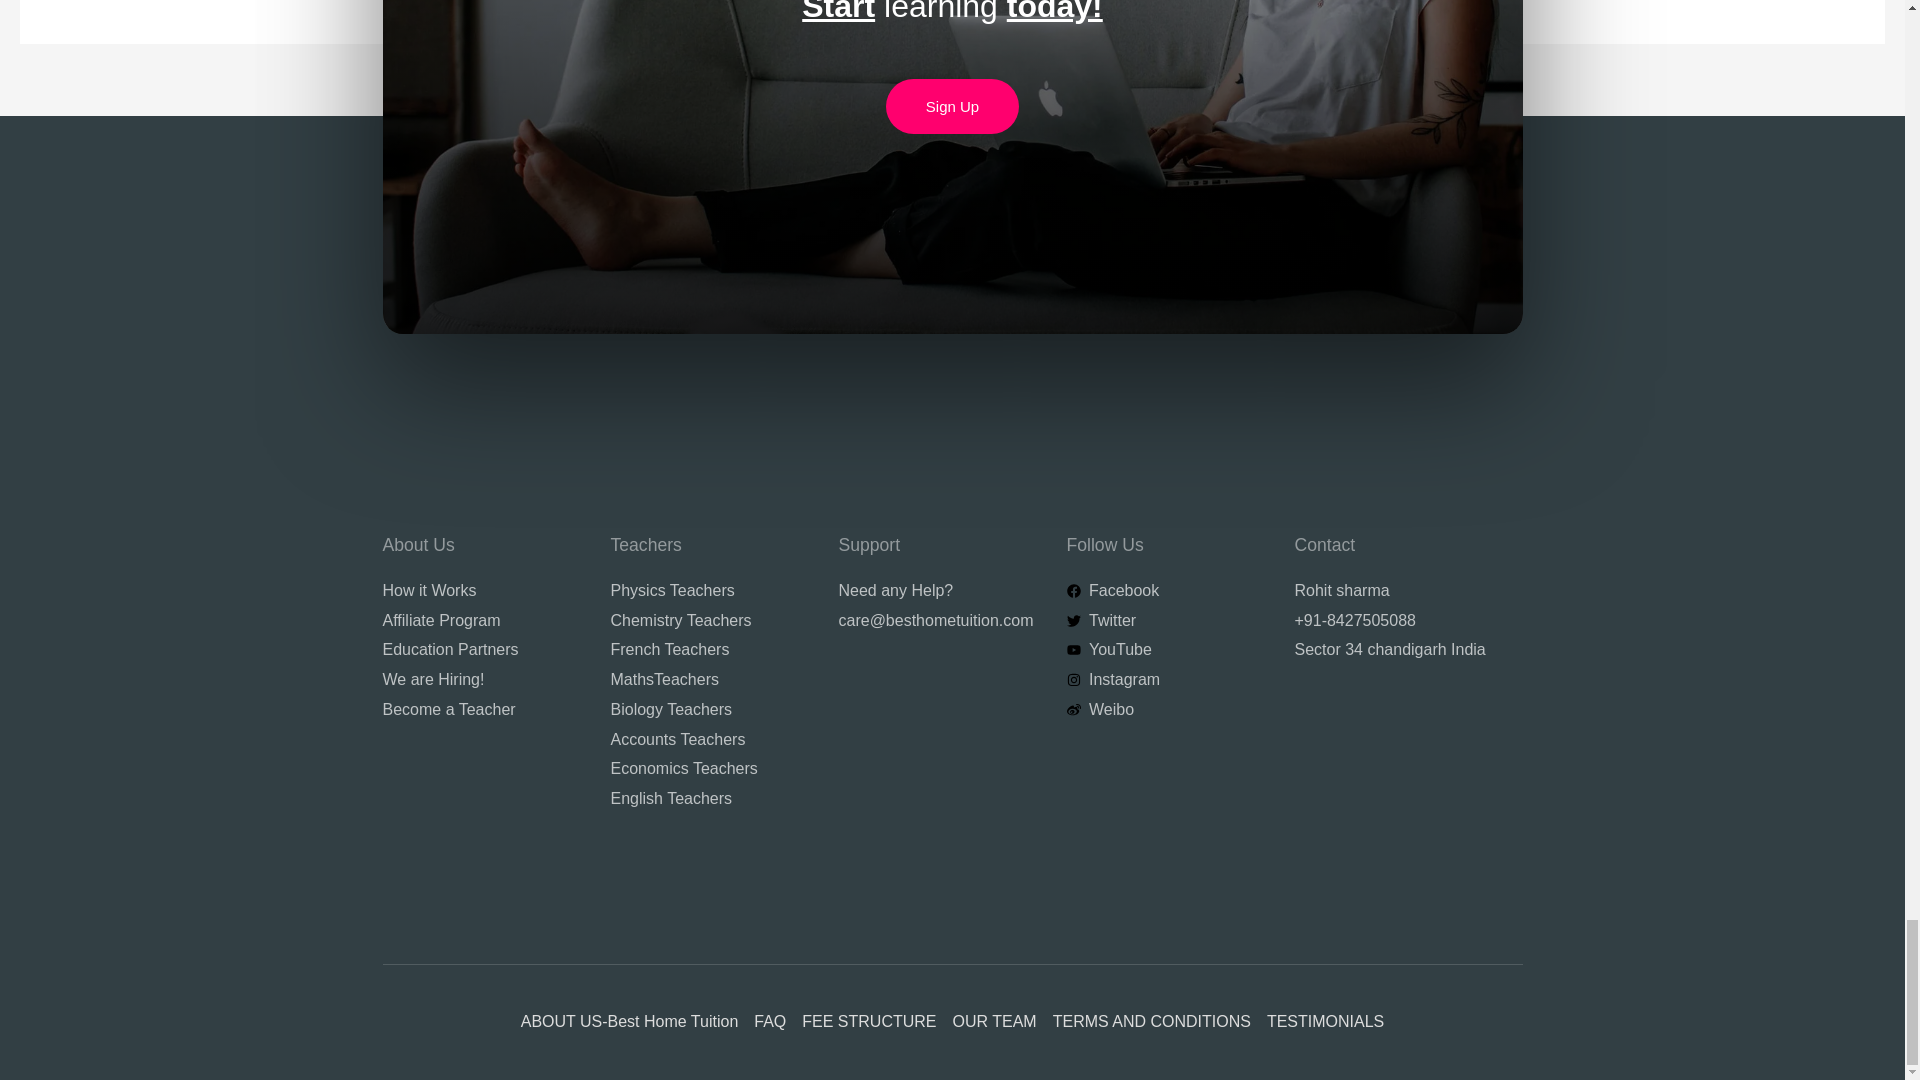 The height and width of the screenshot is (1080, 1920). What do you see at coordinates (1396, 650) in the screenshot?
I see `Sector 34 chandigarh India` at bounding box center [1396, 650].